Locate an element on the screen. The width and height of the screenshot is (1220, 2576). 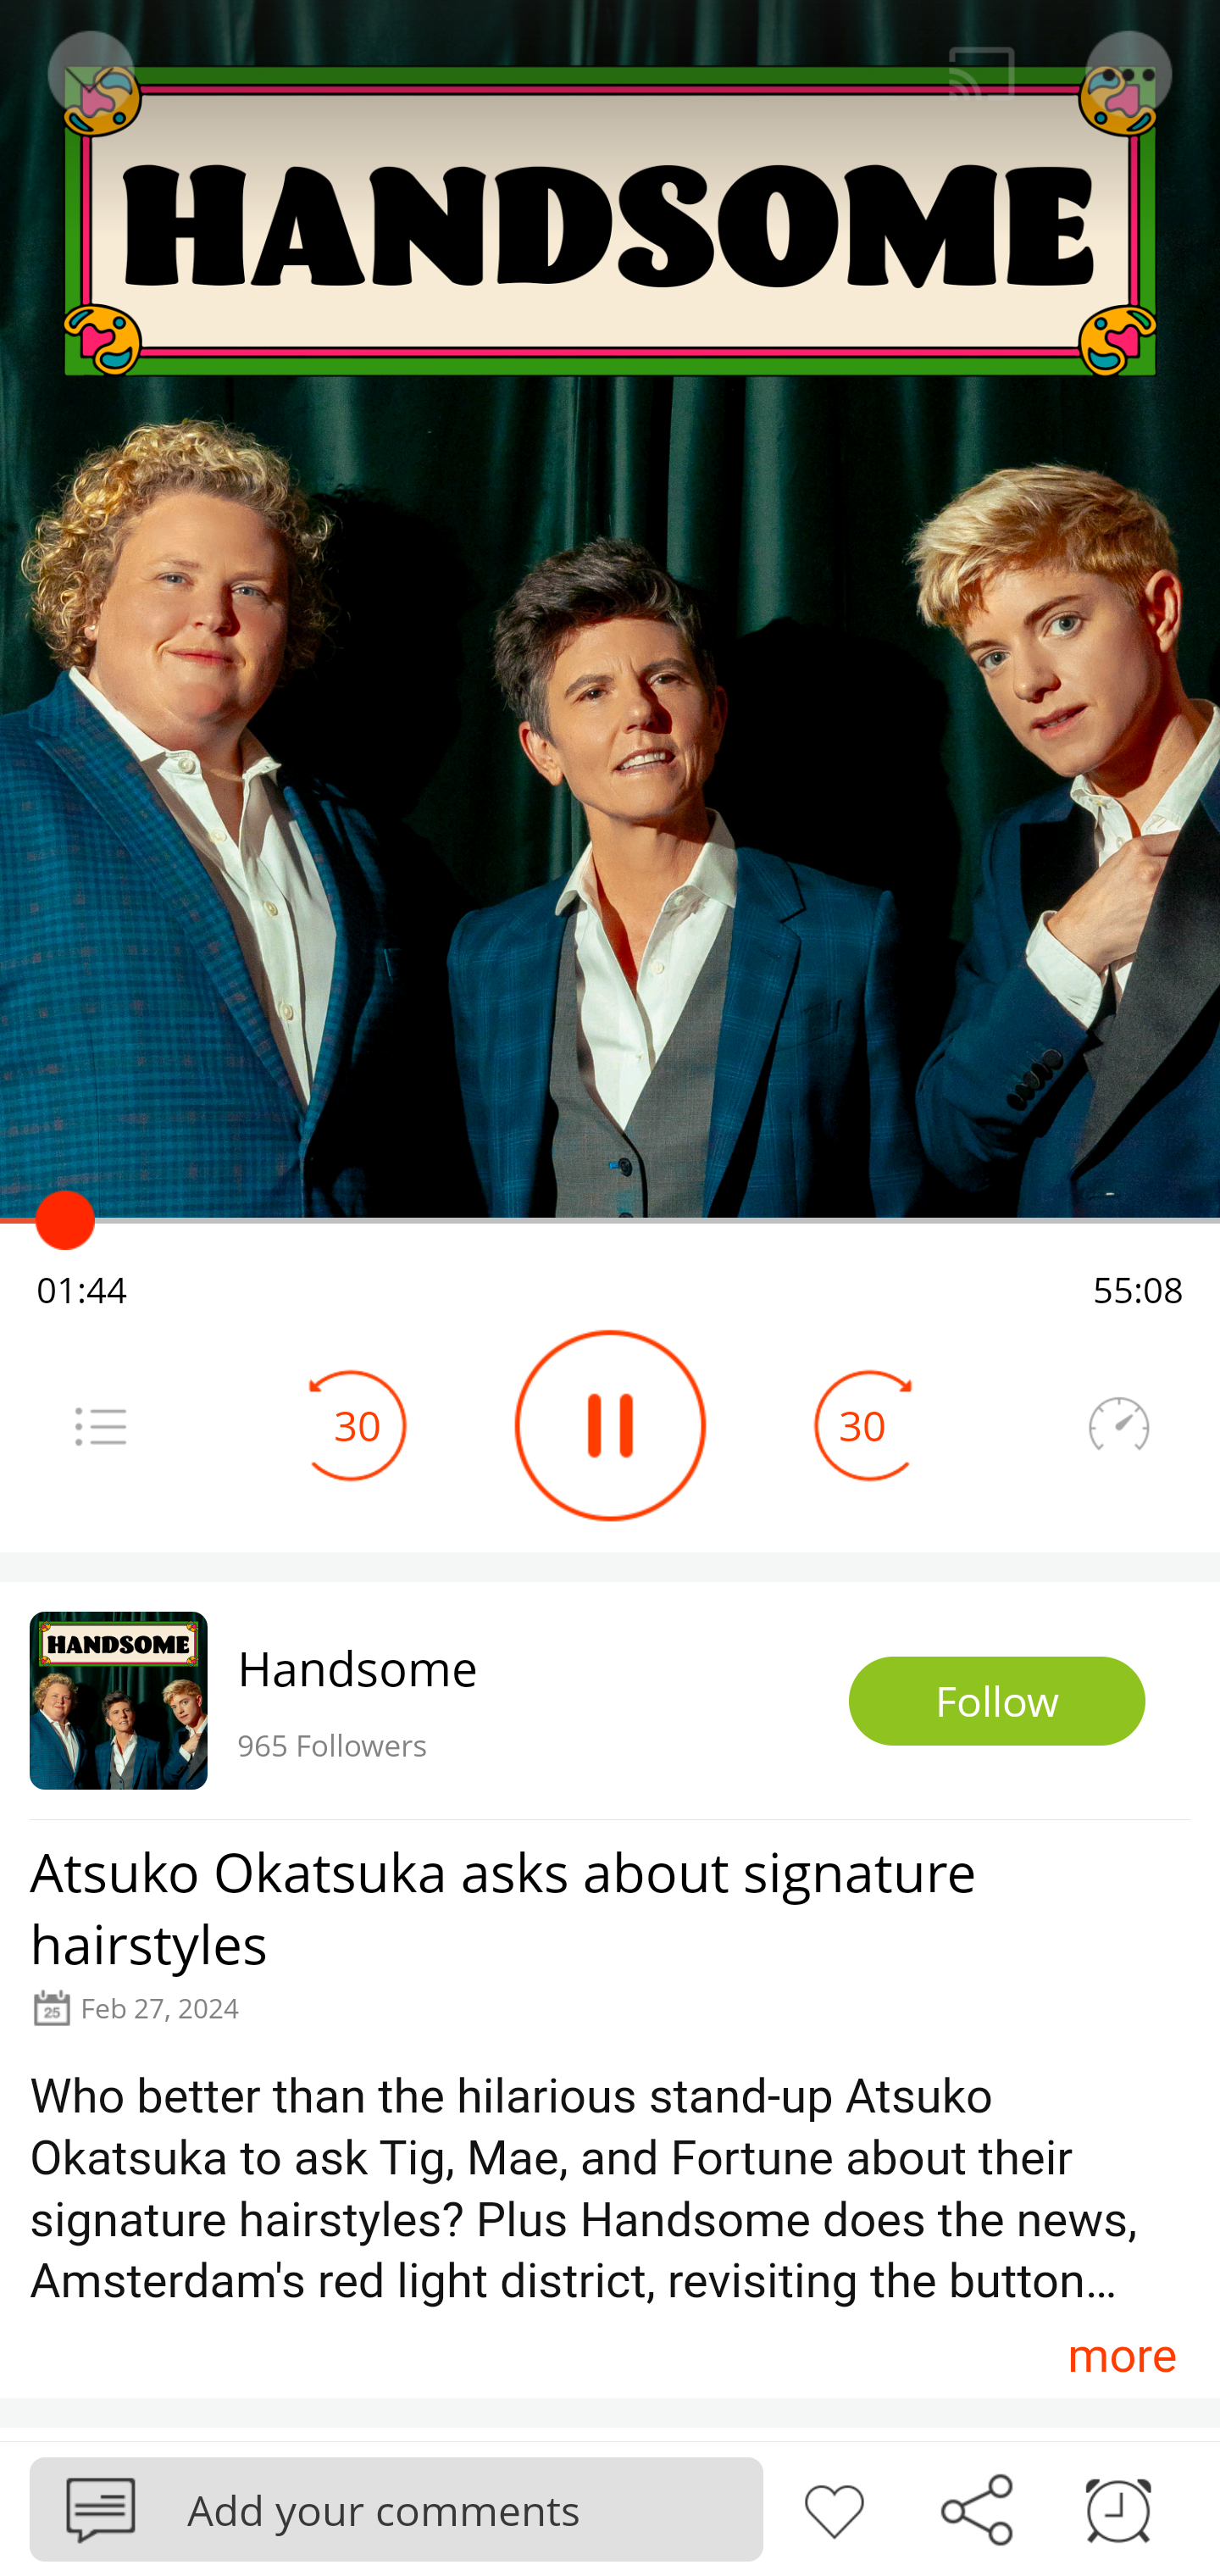
Speedometer is located at coordinates (1118, 1425).